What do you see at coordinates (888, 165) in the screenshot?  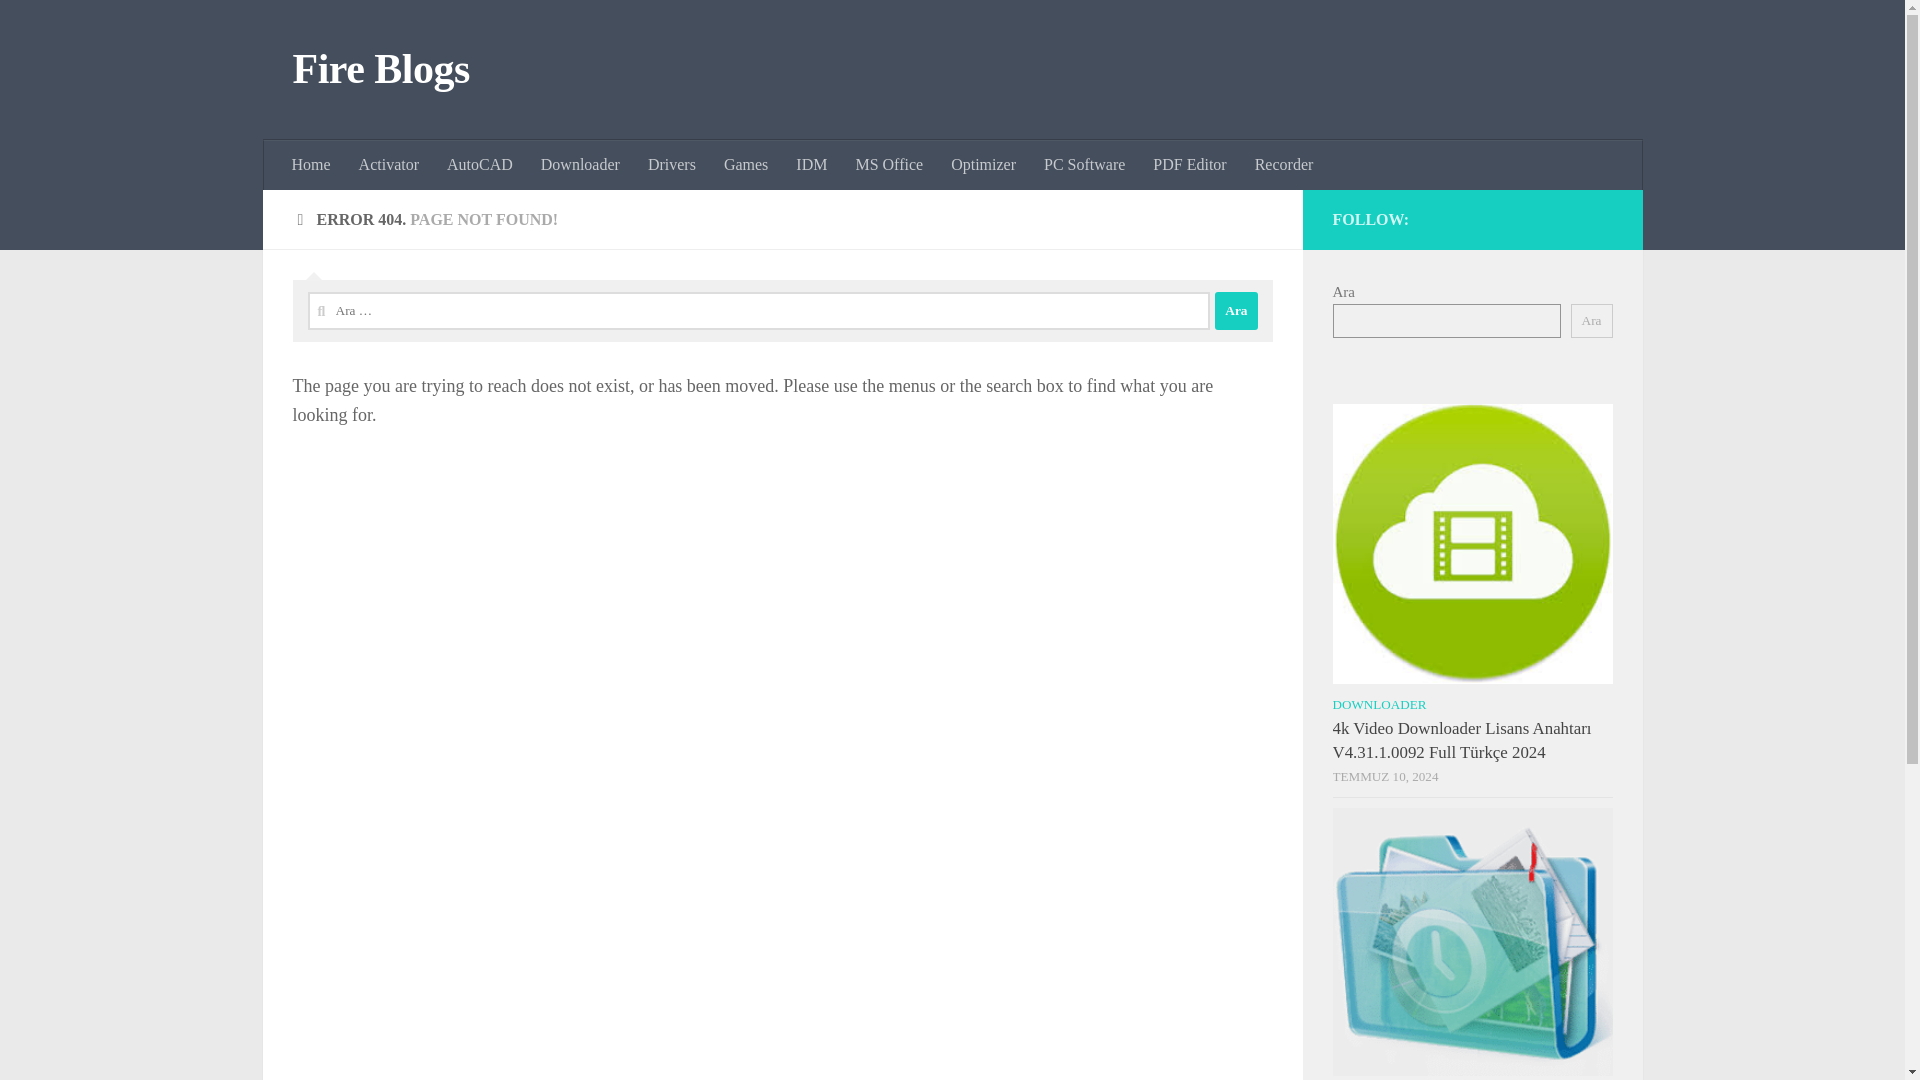 I see `MS Office` at bounding box center [888, 165].